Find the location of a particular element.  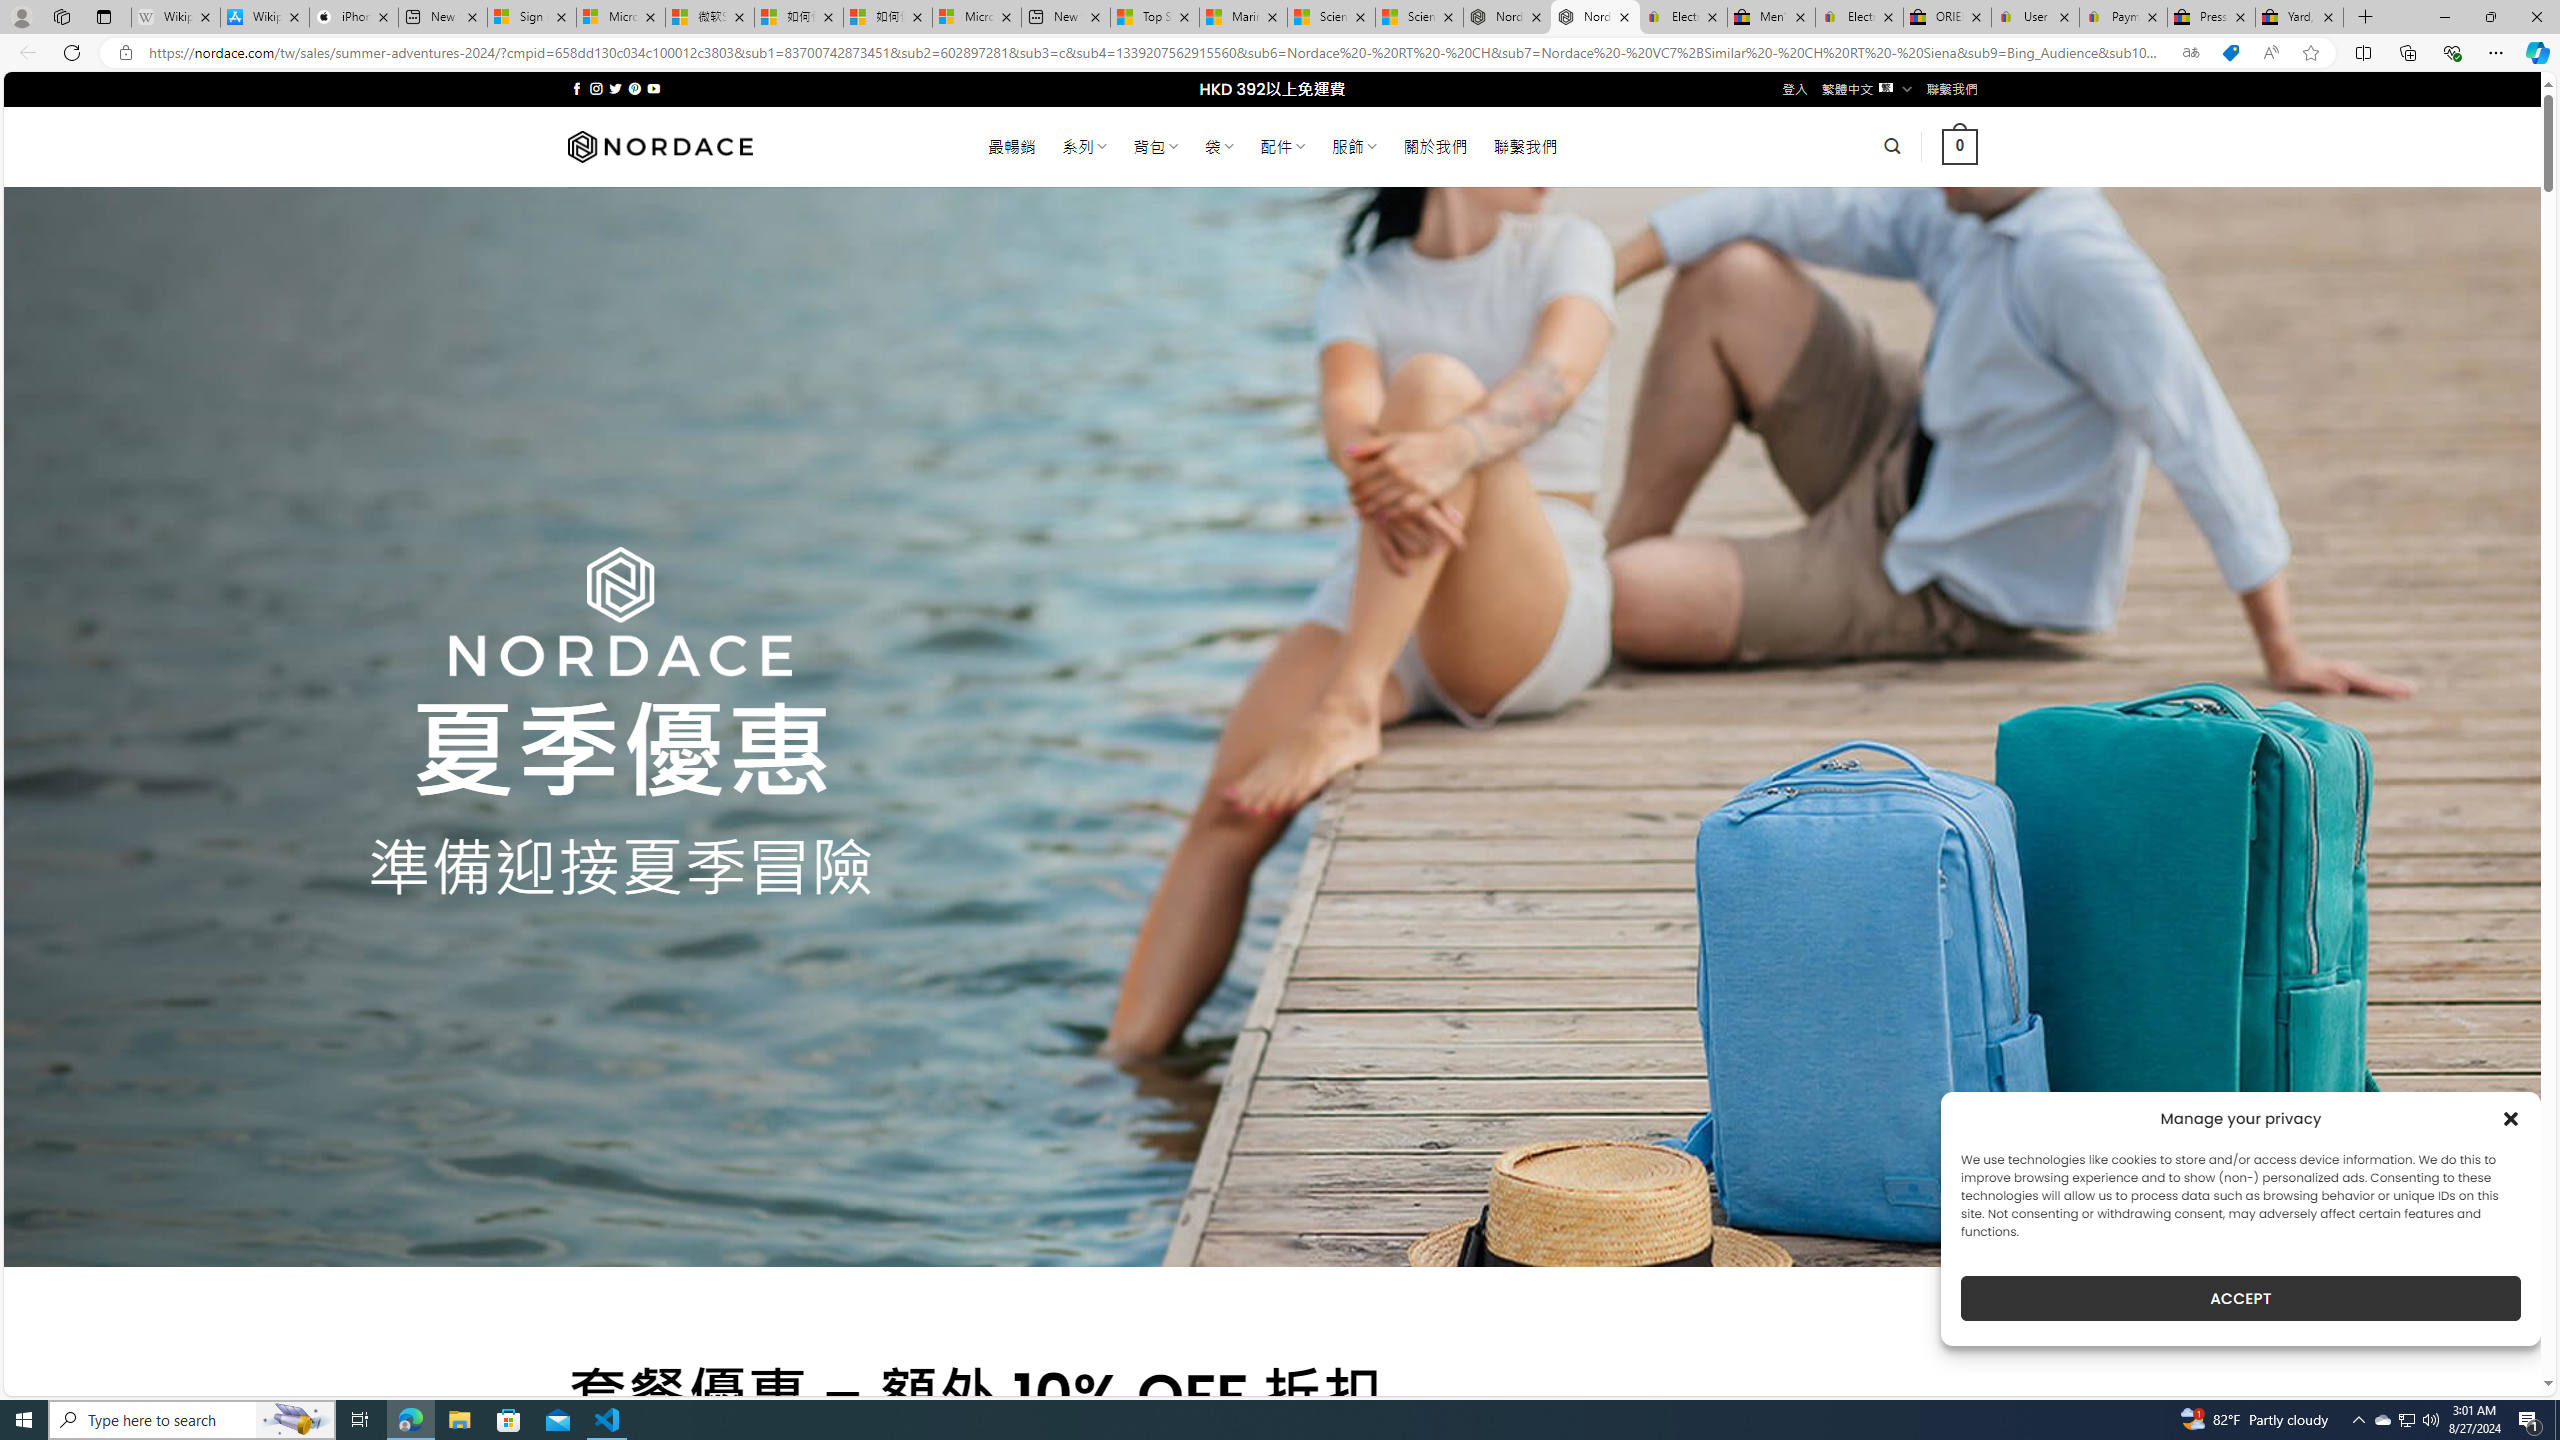

Press Room - eBay Inc. is located at coordinates (2210, 17).